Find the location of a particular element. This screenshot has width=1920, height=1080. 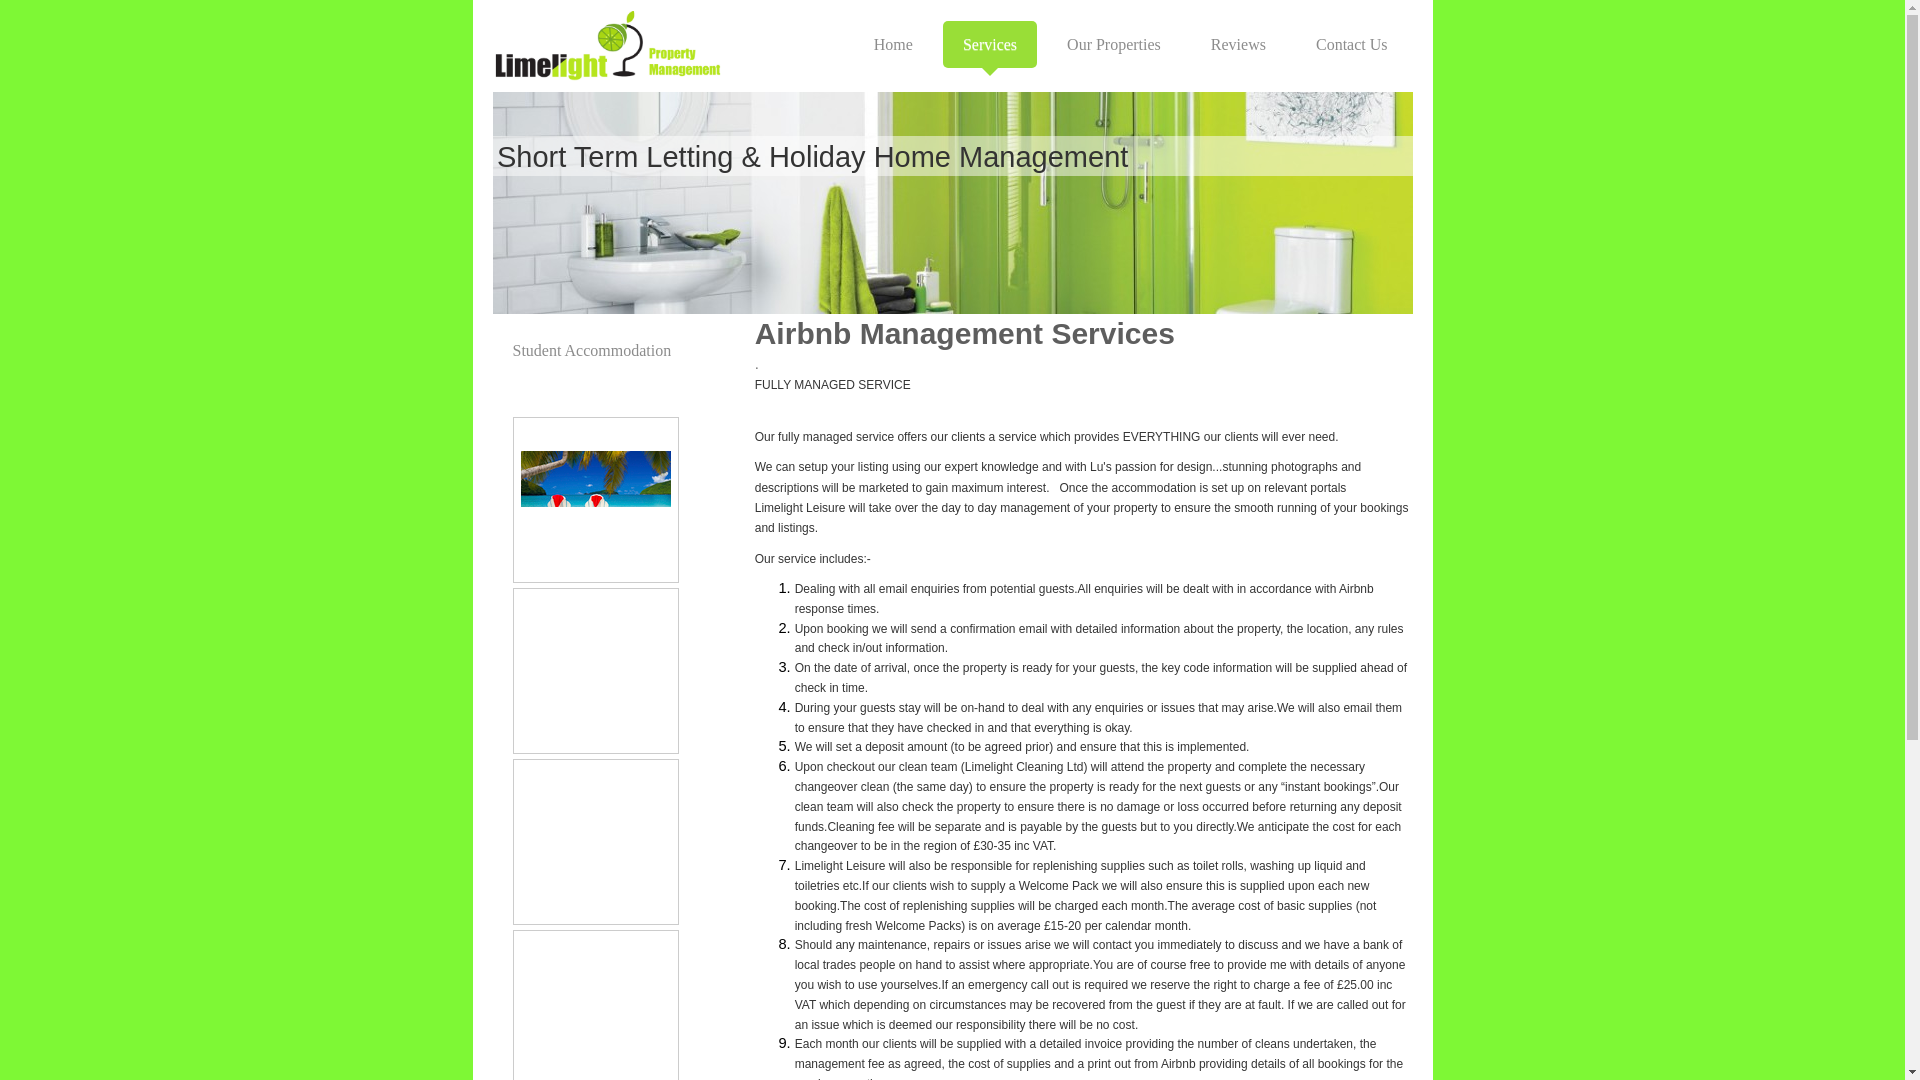

Home is located at coordinates (894, 44).